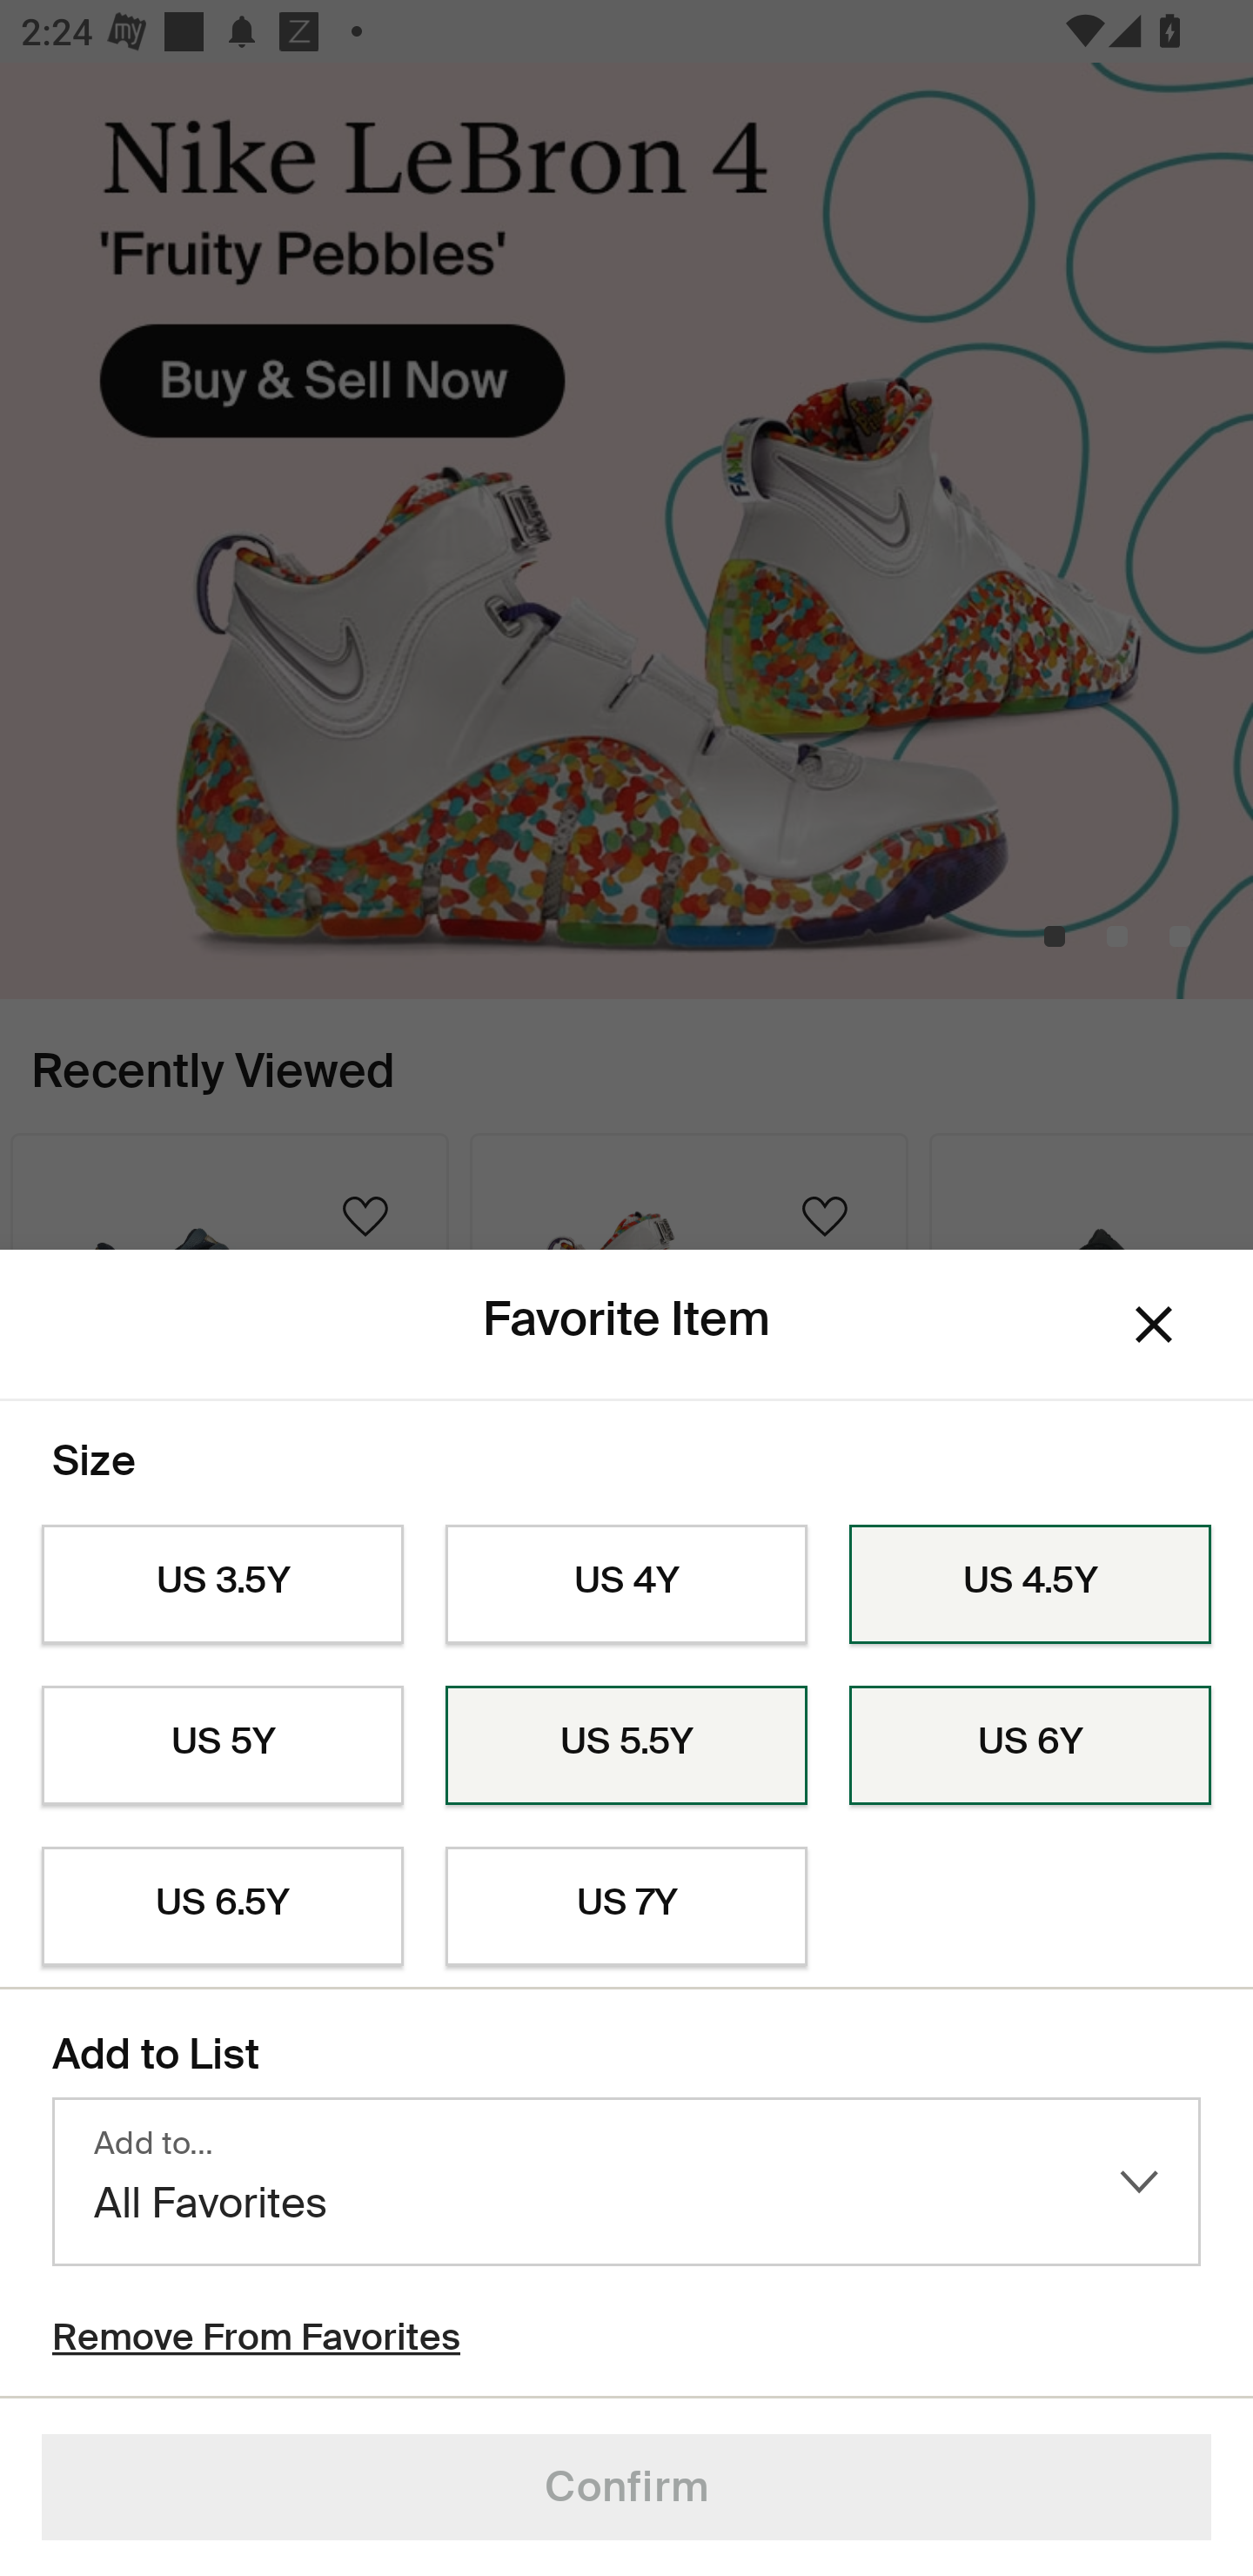 Image resolution: width=1253 pixels, height=2576 pixels. I want to click on US 4Y, so click(626, 1586).